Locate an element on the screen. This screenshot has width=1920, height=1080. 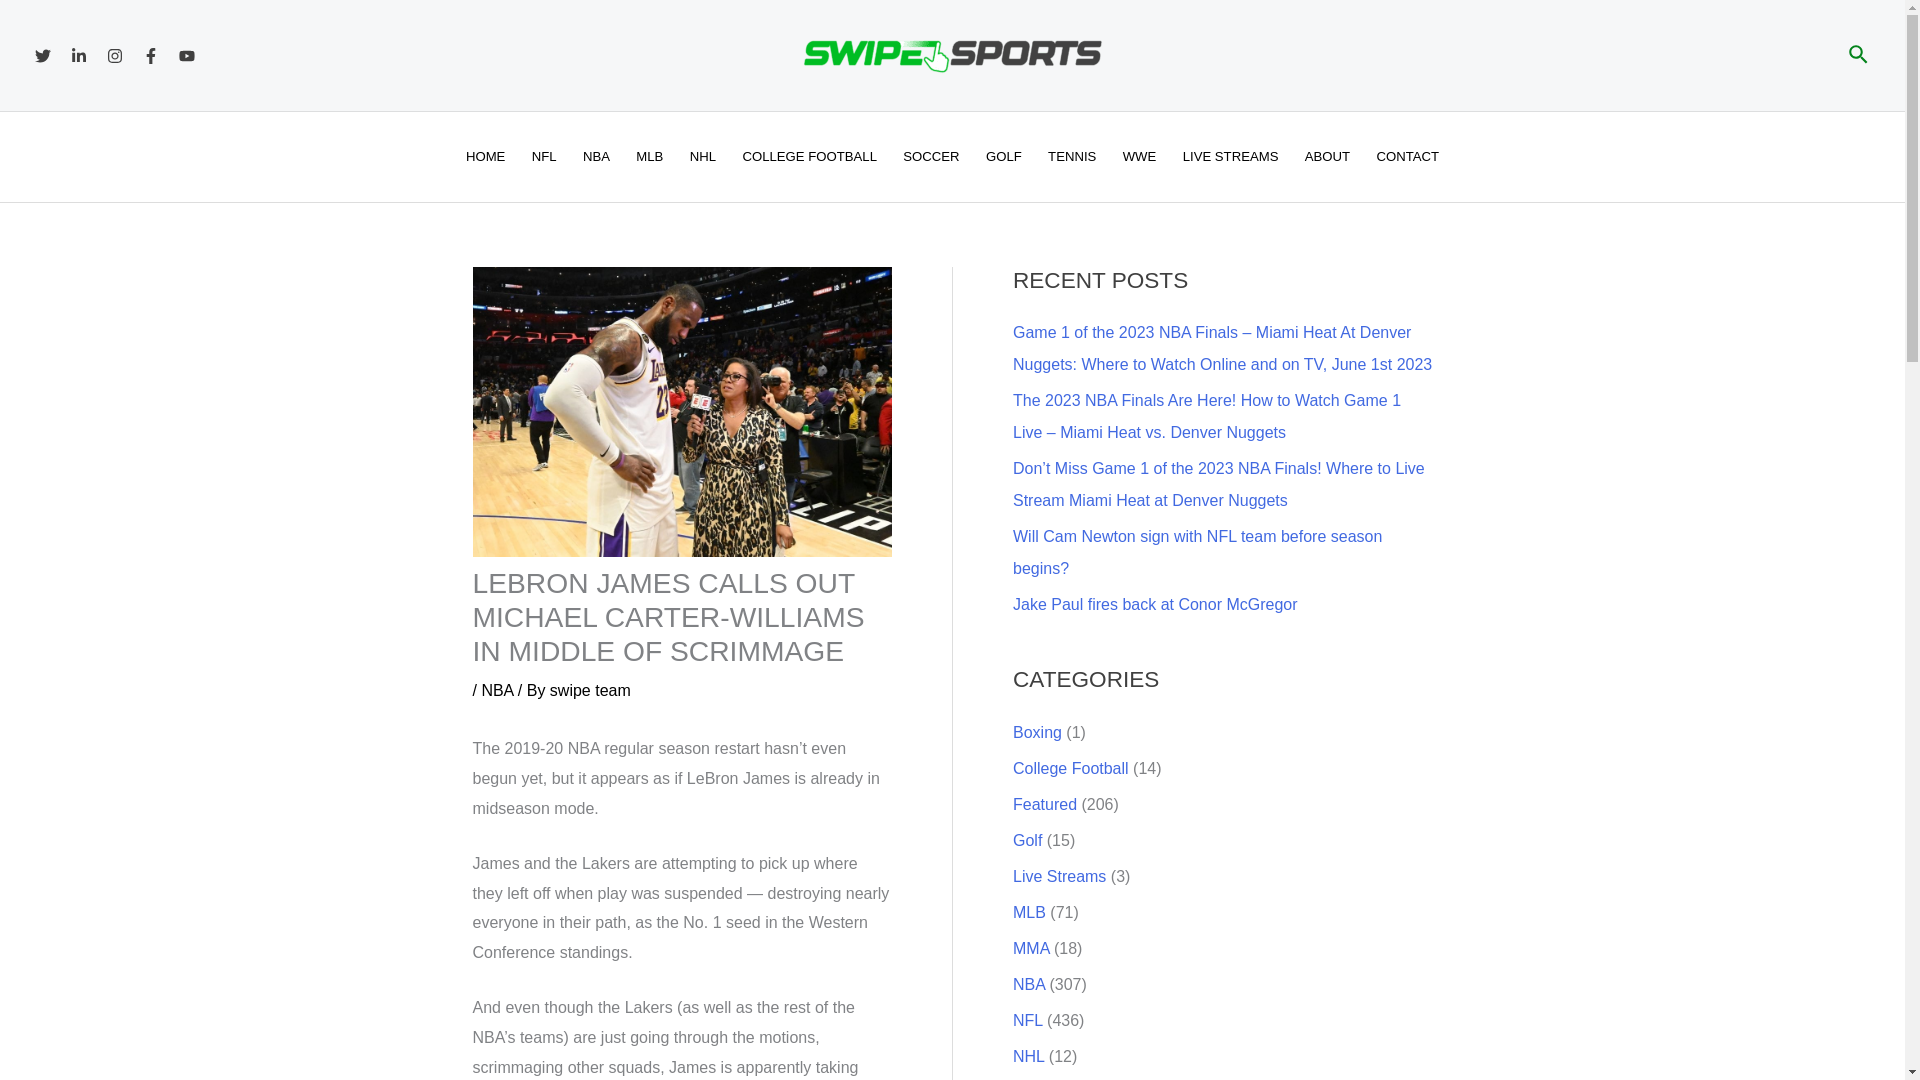
NHL is located at coordinates (703, 157).